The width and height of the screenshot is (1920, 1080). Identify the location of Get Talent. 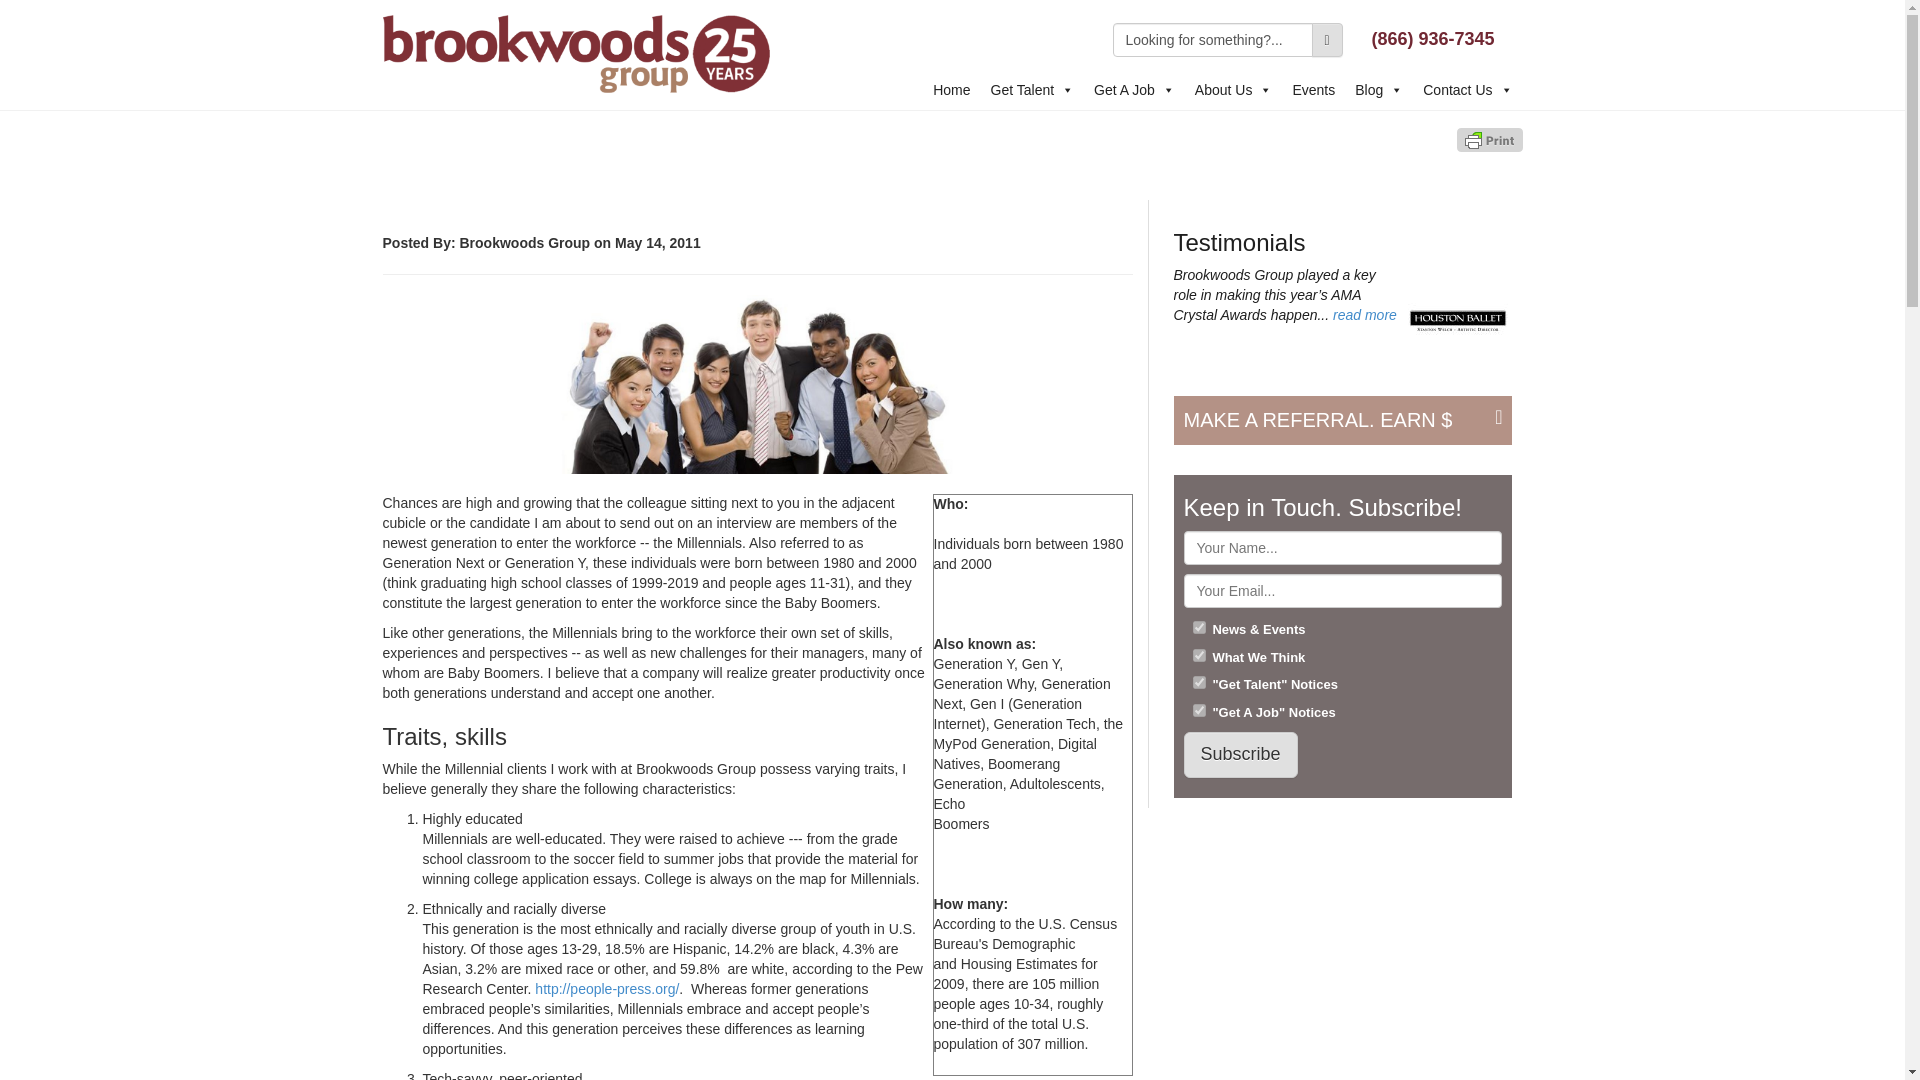
(1032, 90).